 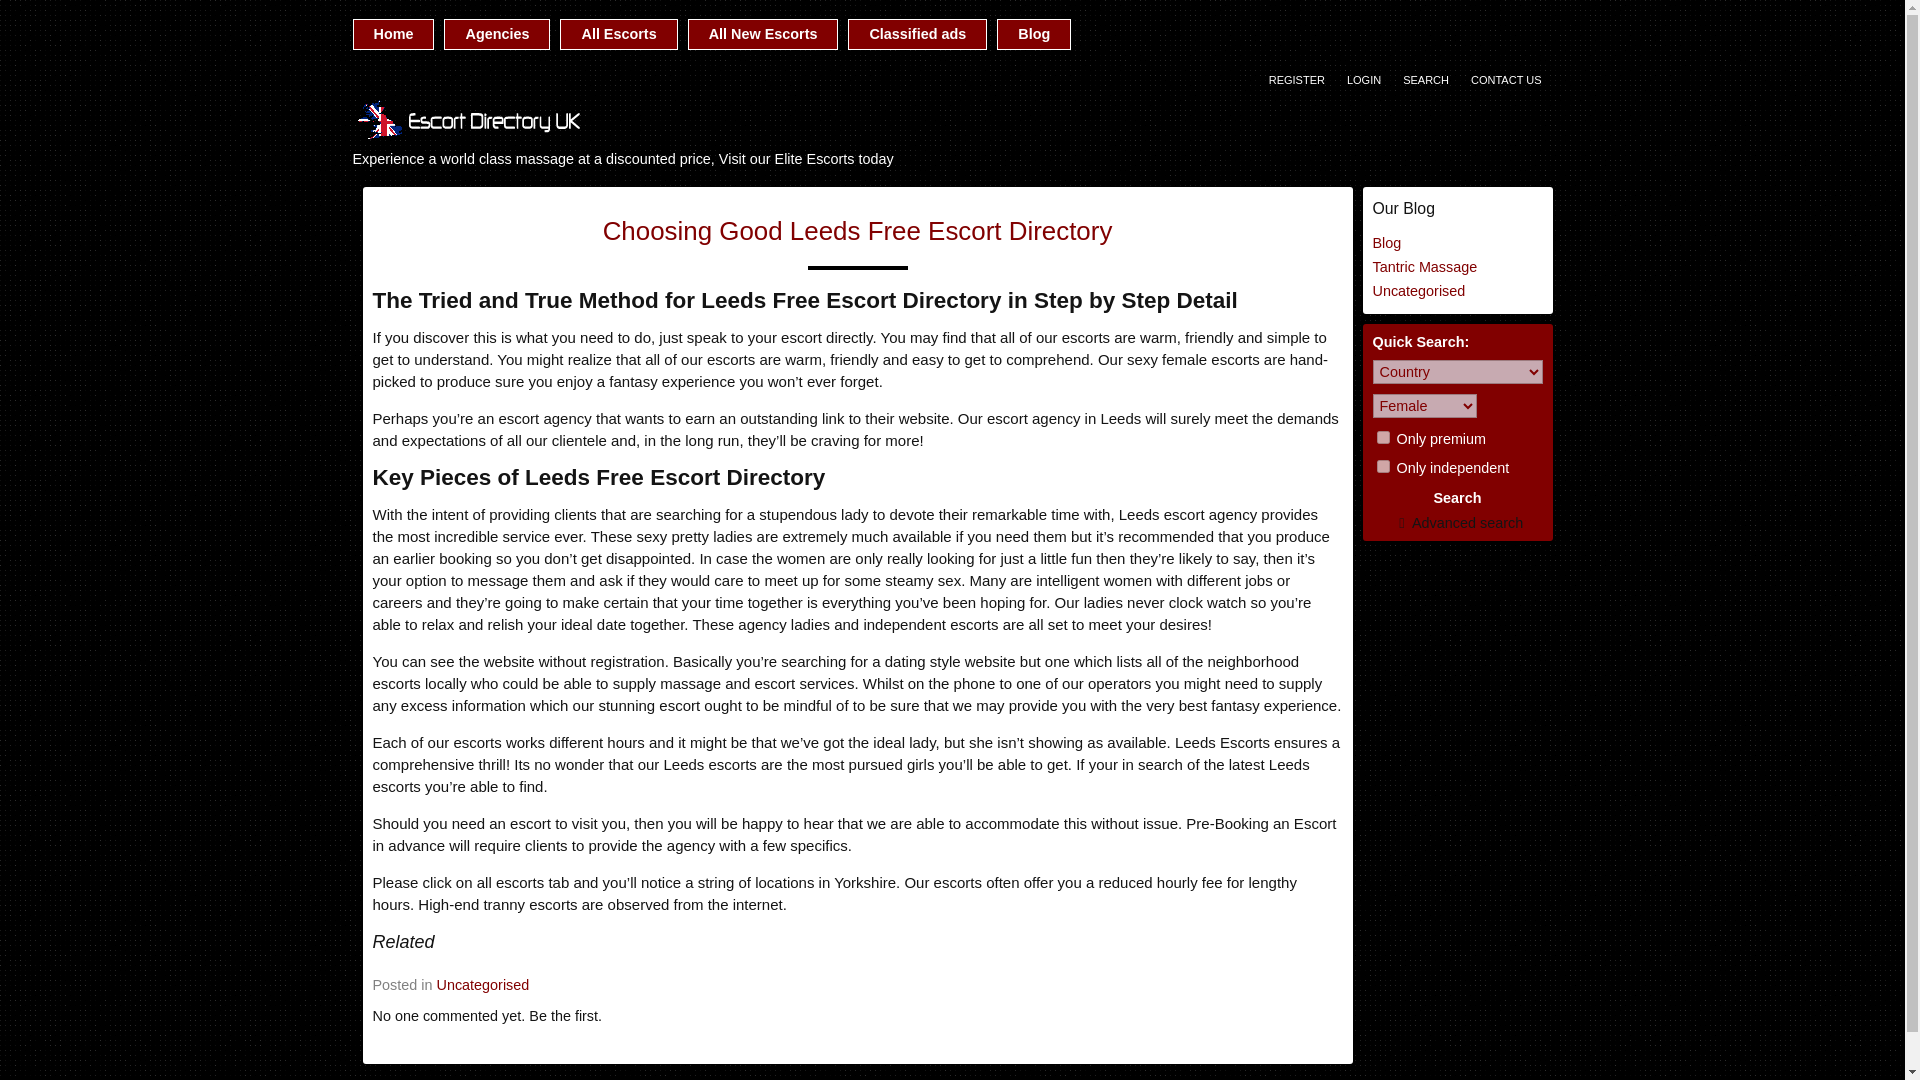 What do you see at coordinates (482, 984) in the screenshot?
I see `Uncategorised` at bounding box center [482, 984].